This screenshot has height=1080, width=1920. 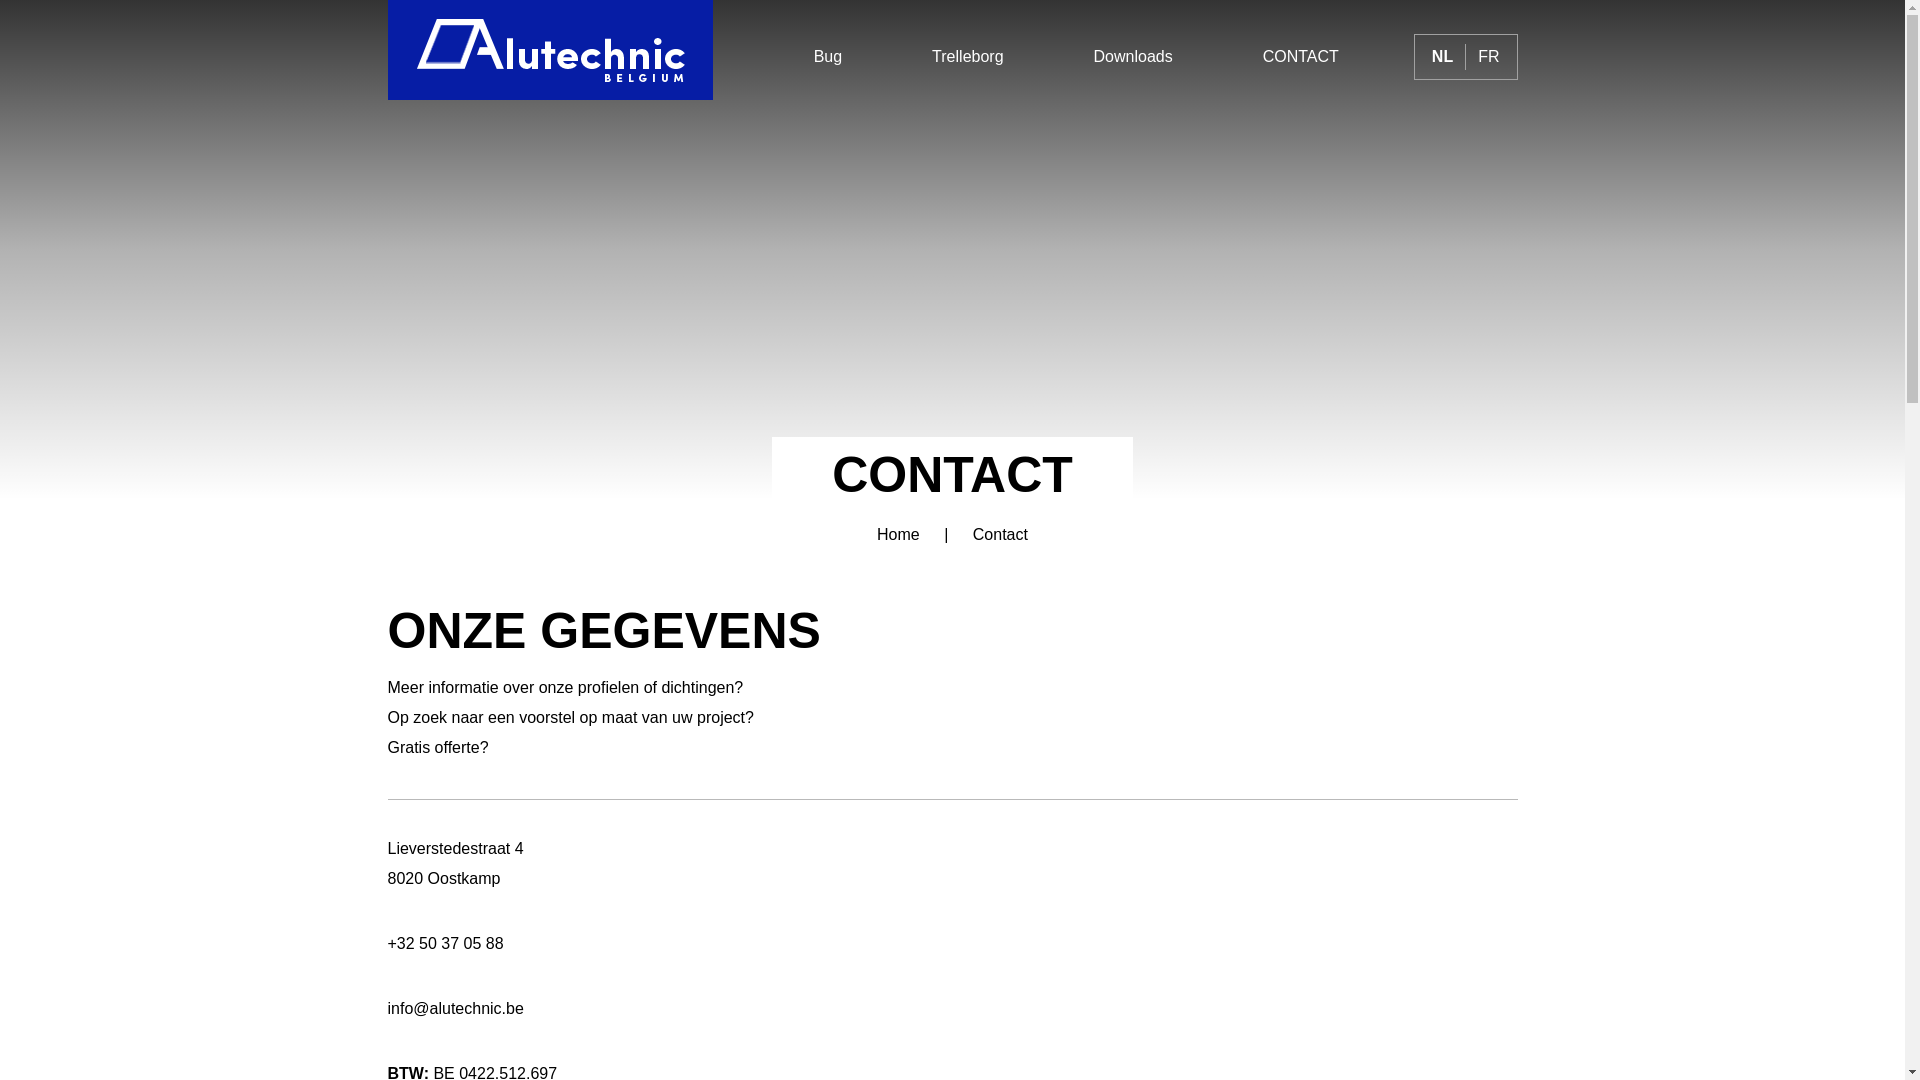 What do you see at coordinates (898, 534) in the screenshot?
I see `Home` at bounding box center [898, 534].